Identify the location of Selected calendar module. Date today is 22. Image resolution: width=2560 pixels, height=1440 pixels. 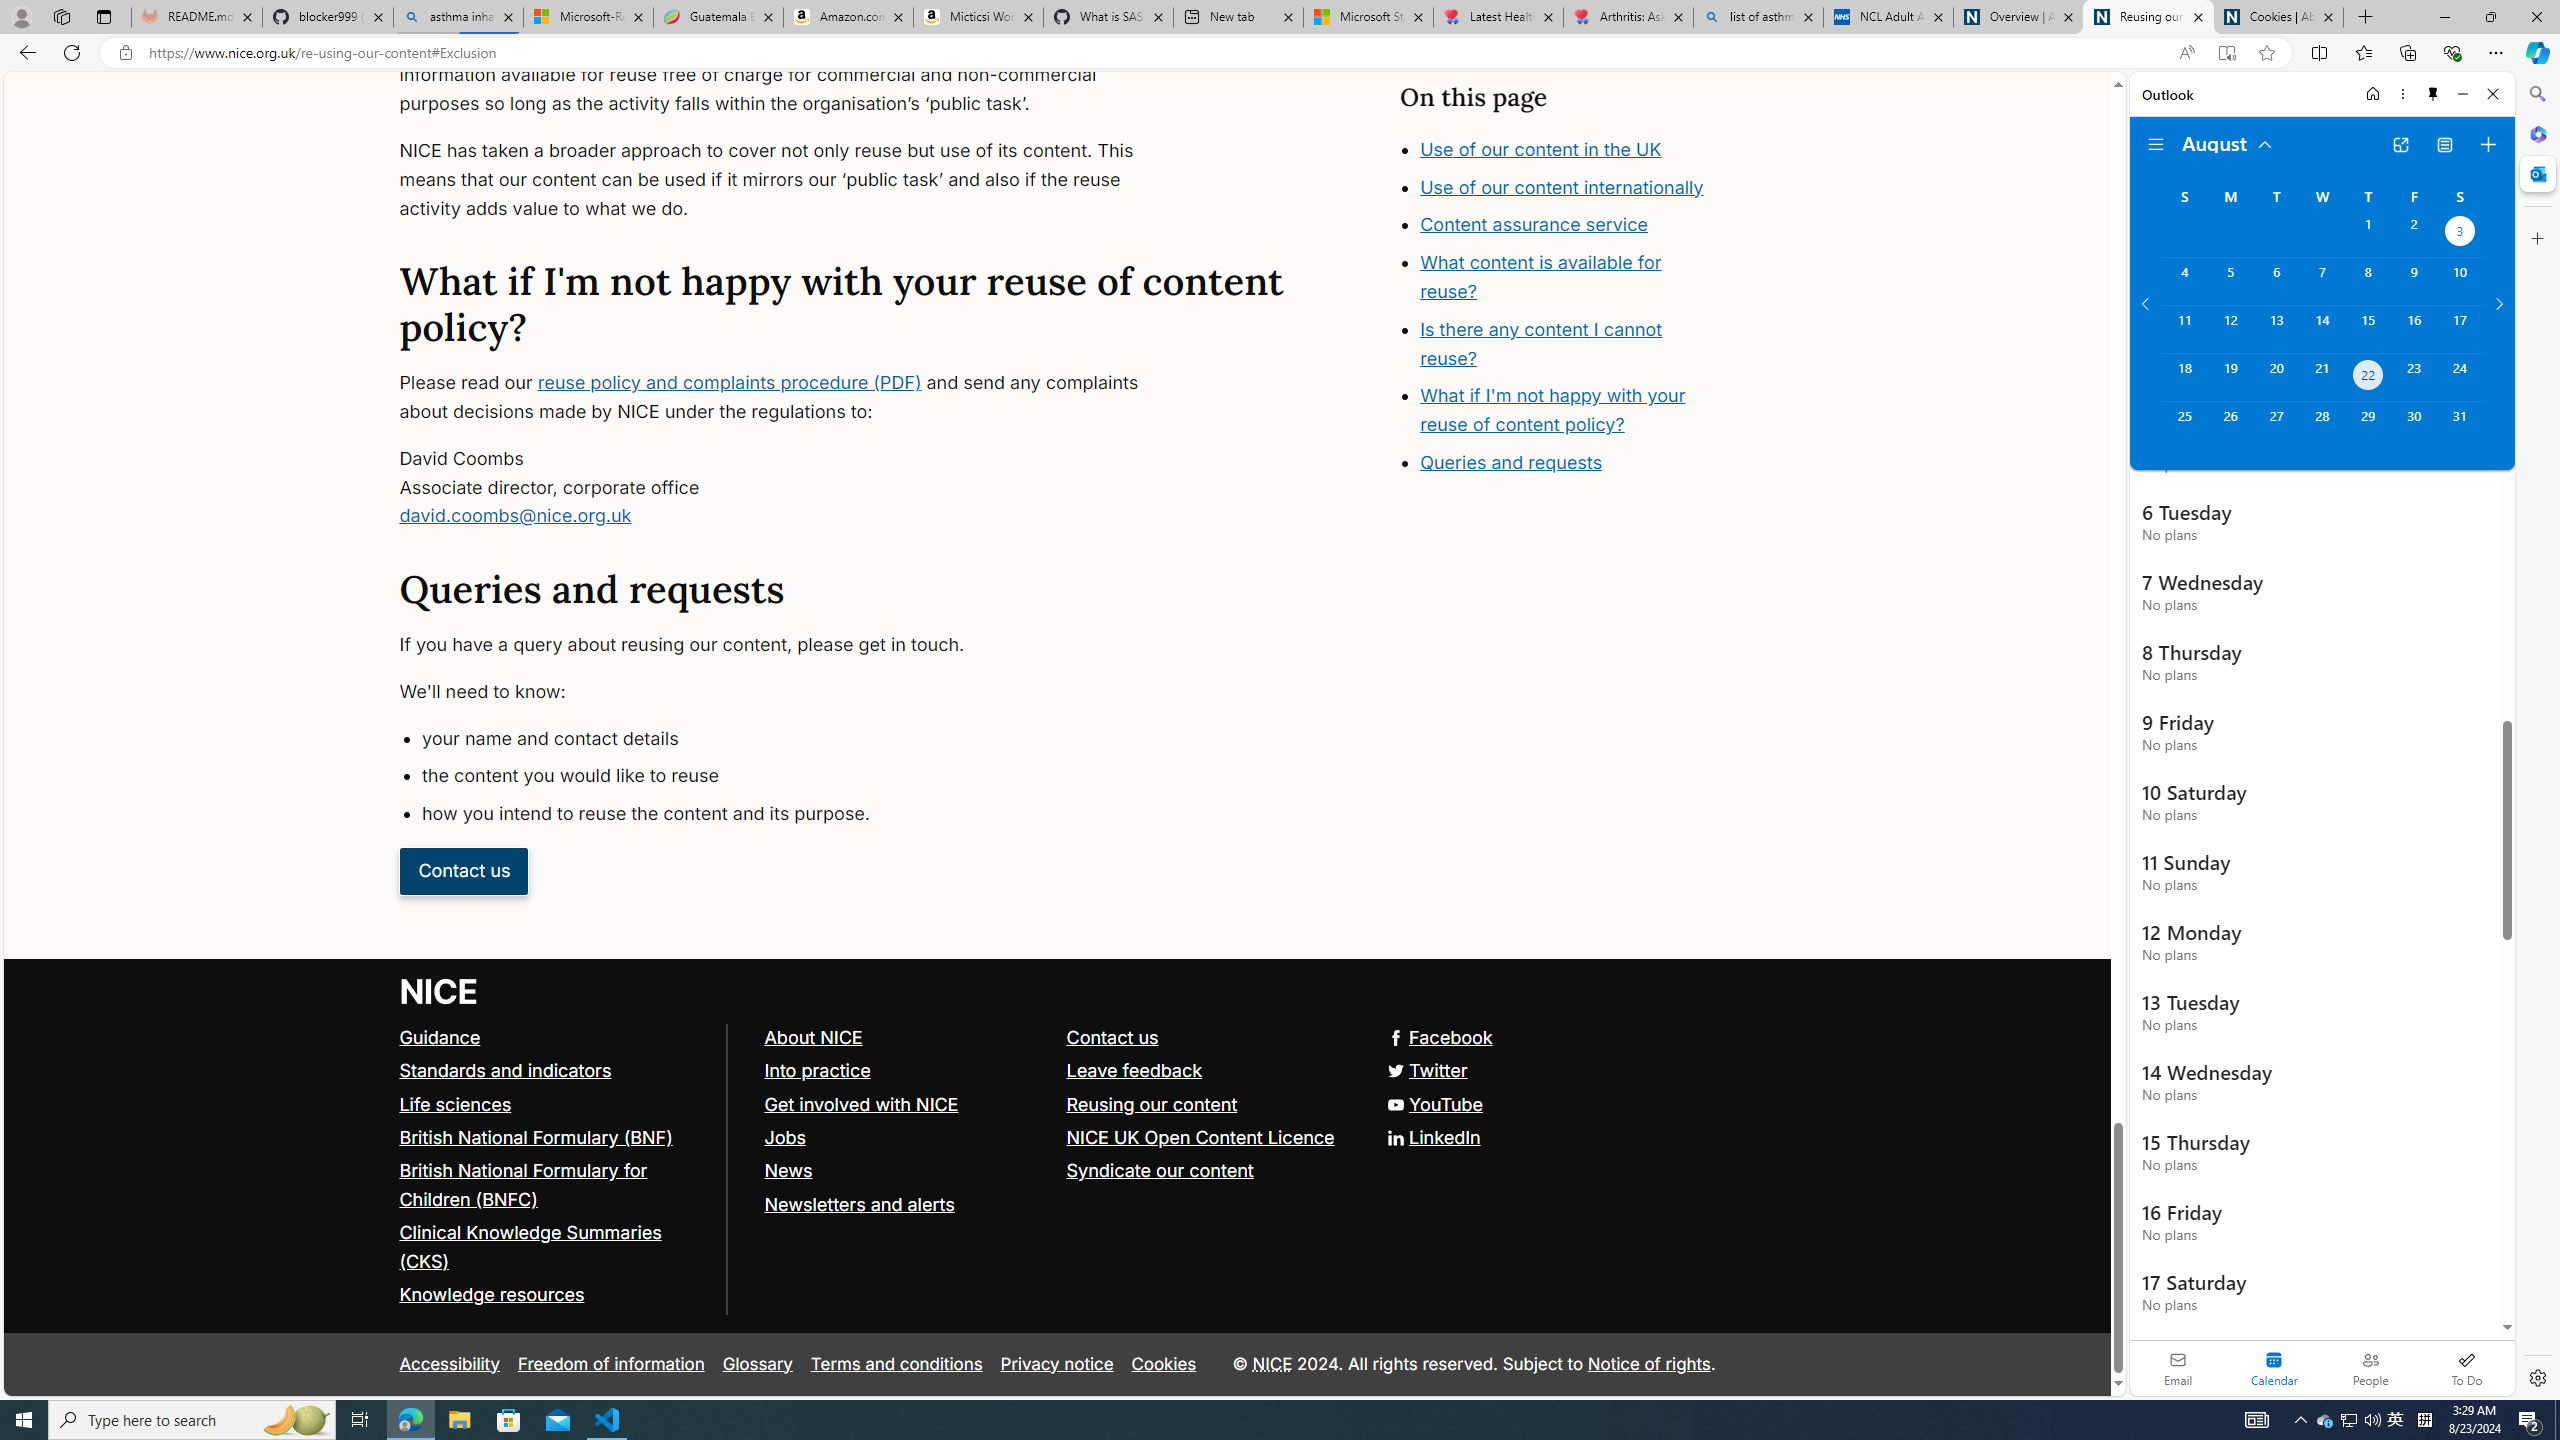
(2274, 1368).